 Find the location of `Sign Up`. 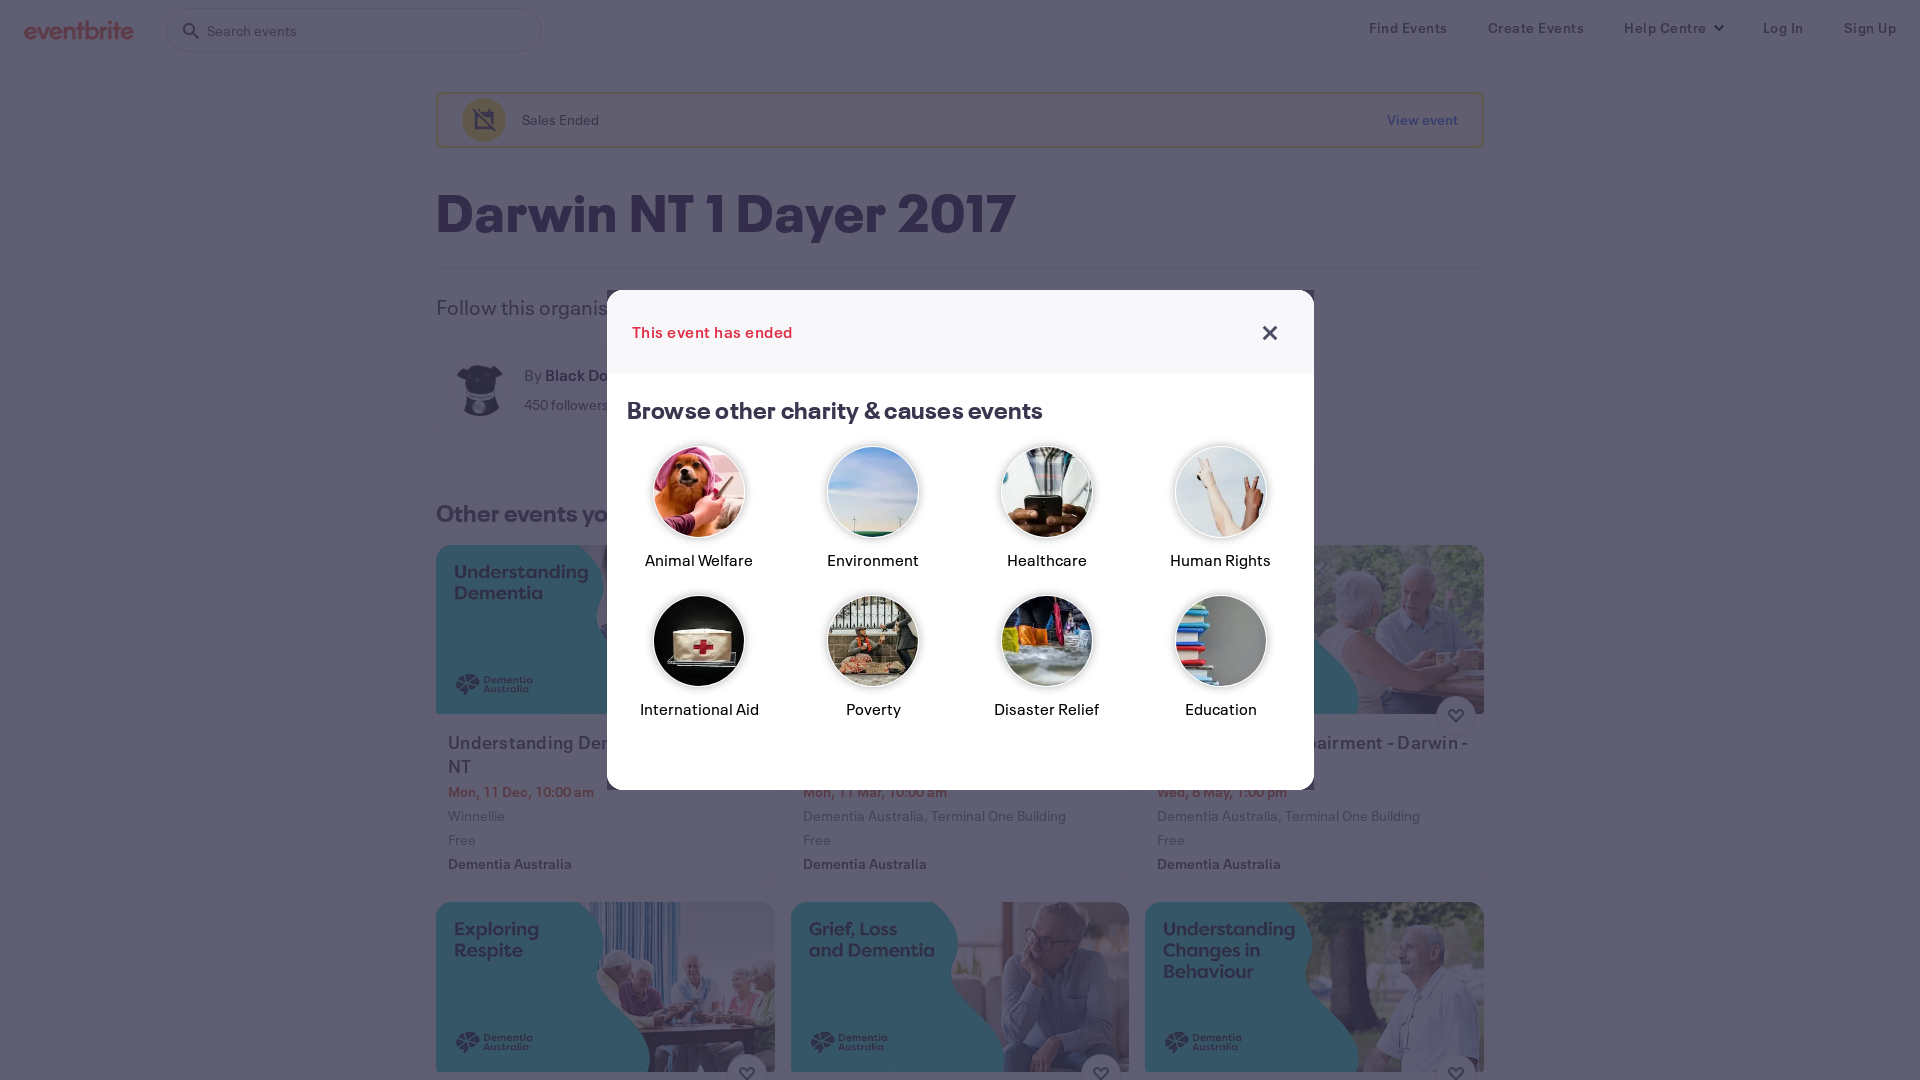

Sign Up is located at coordinates (1870, 28).